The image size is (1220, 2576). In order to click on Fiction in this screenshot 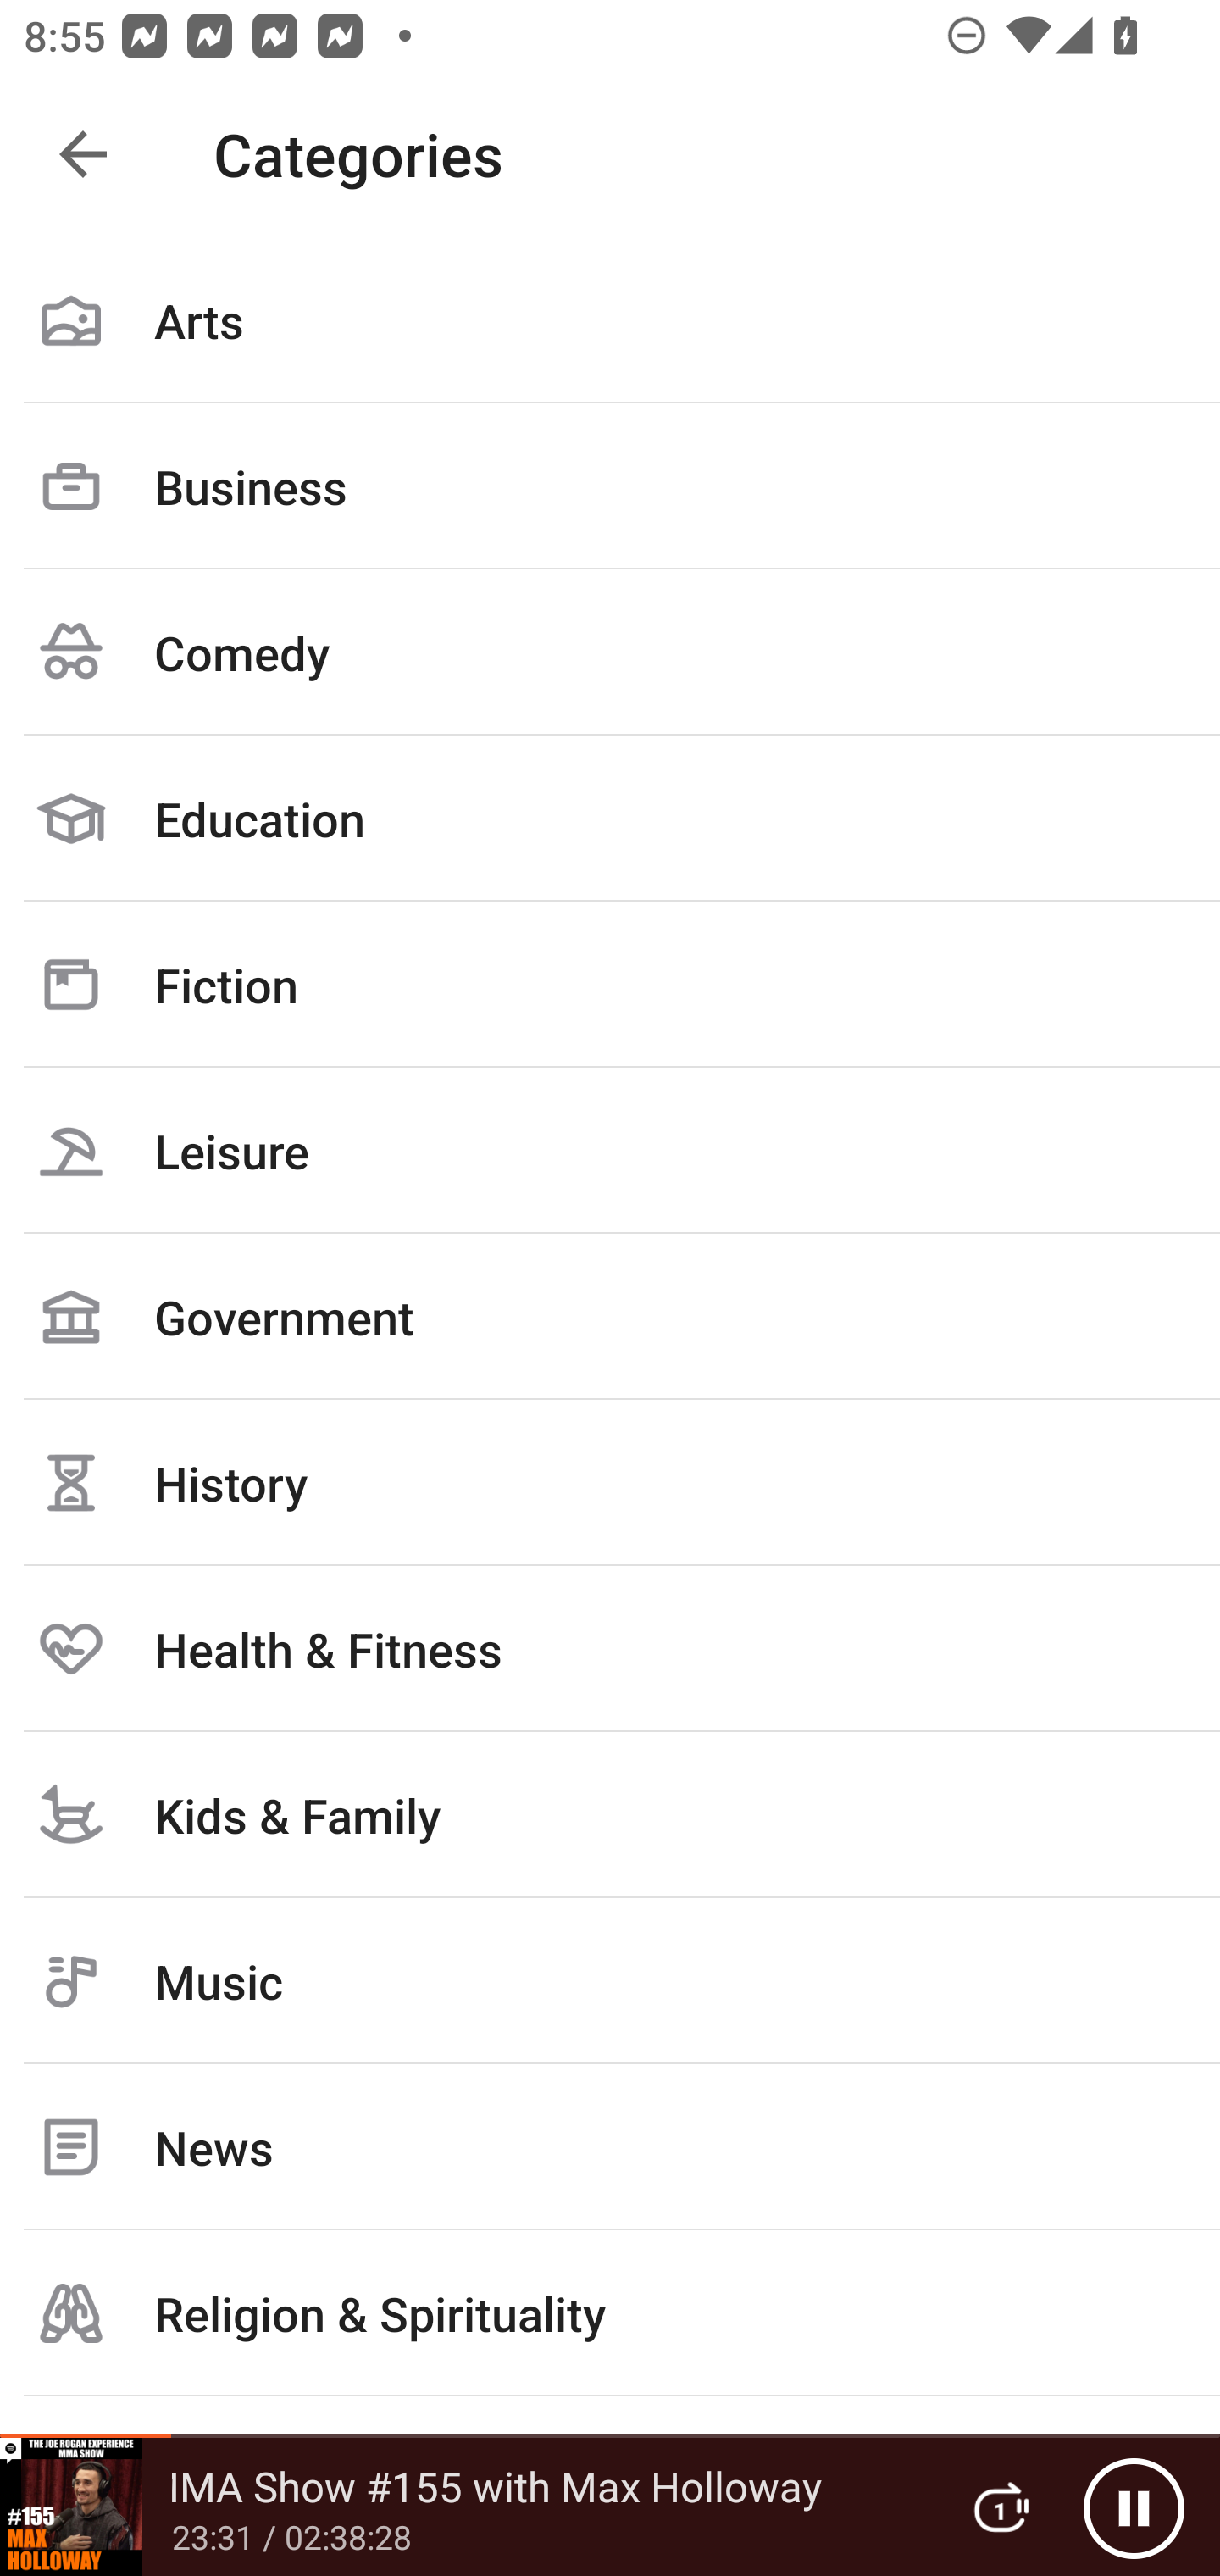, I will do `click(610, 984)`.